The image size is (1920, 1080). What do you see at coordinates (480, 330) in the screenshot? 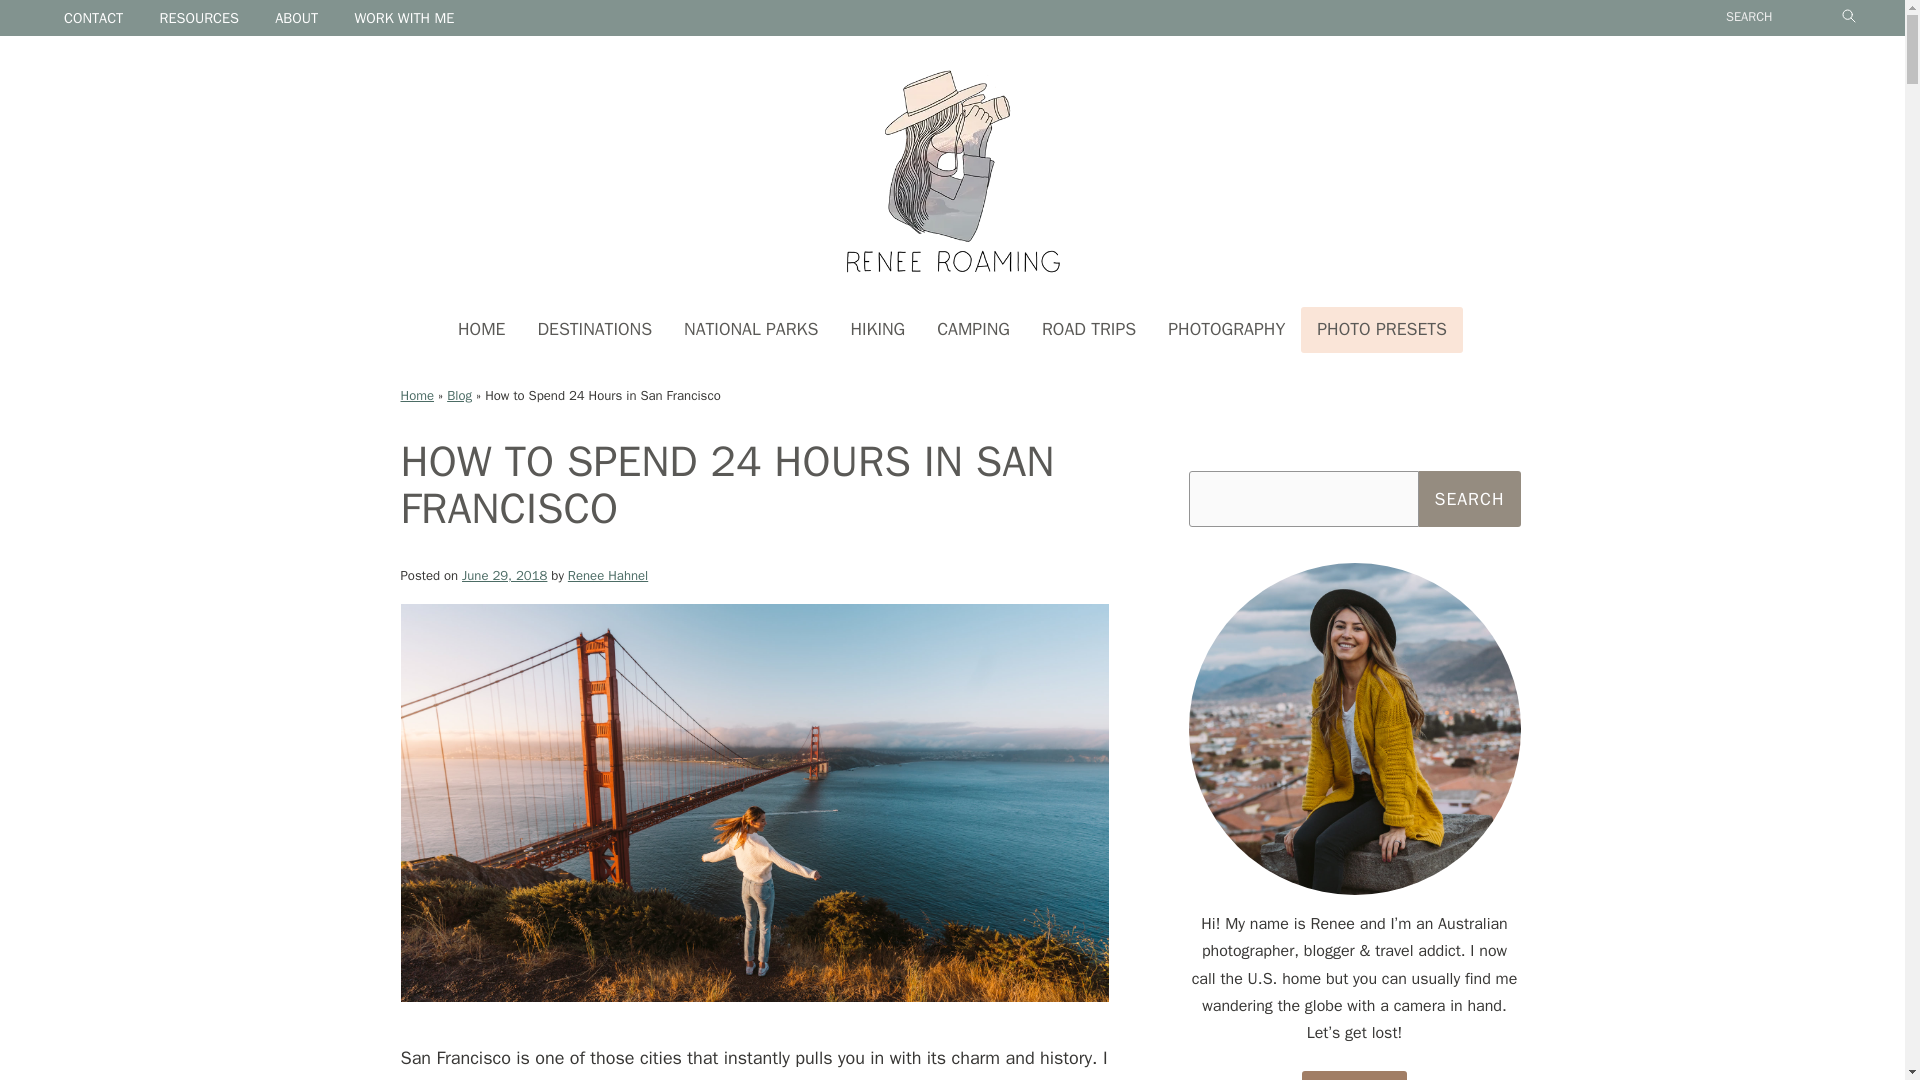
I see `HOME` at bounding box center [480, 330].